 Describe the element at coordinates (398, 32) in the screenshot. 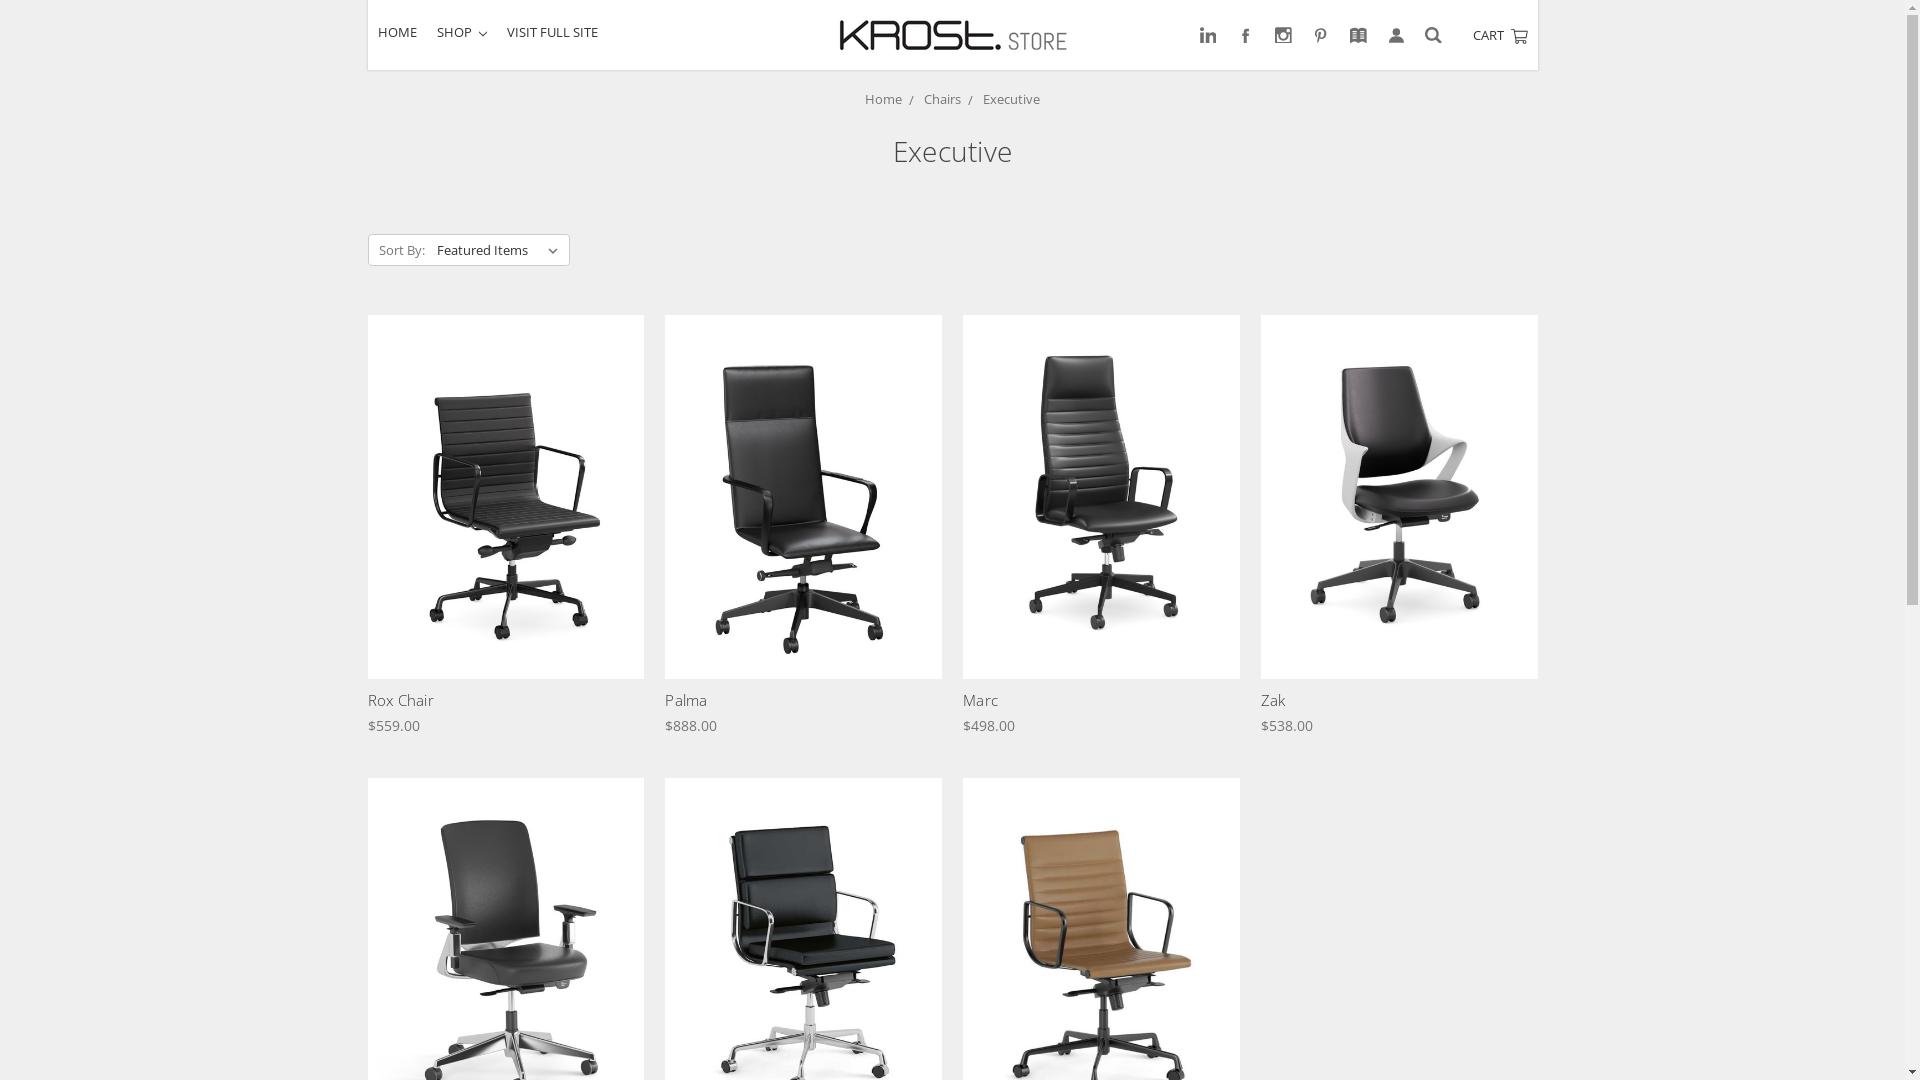

I see `HOME` at that location.